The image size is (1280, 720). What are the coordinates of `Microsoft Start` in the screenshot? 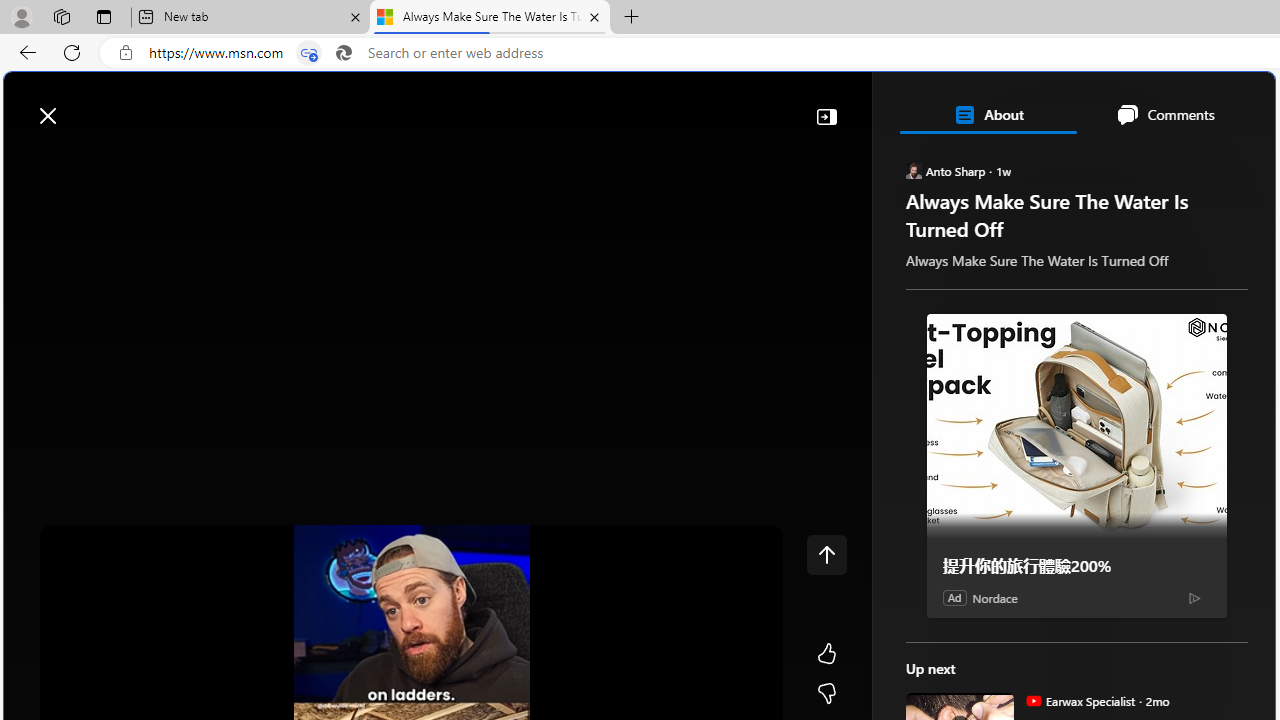 It's located at (94, 105).